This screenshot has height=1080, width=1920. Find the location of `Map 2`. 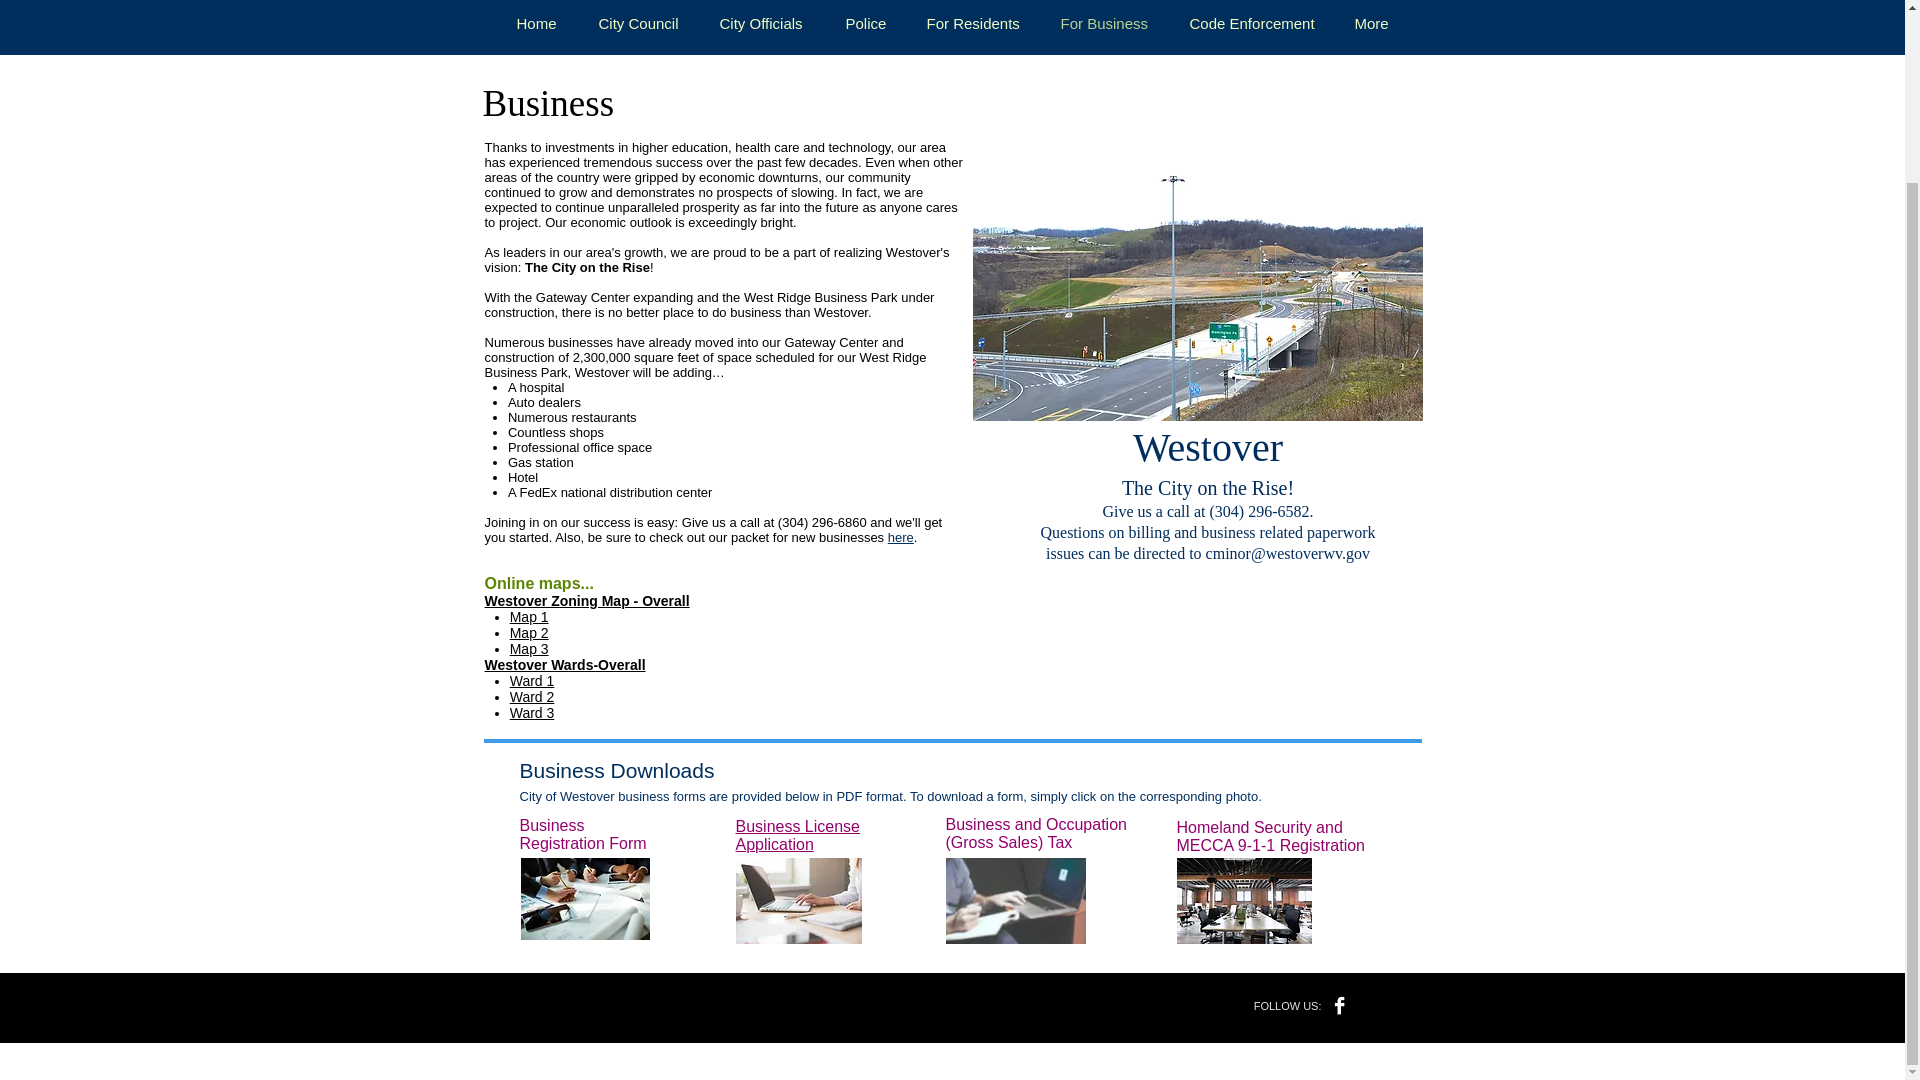

Map 2 is located at coordinates (530, 633).